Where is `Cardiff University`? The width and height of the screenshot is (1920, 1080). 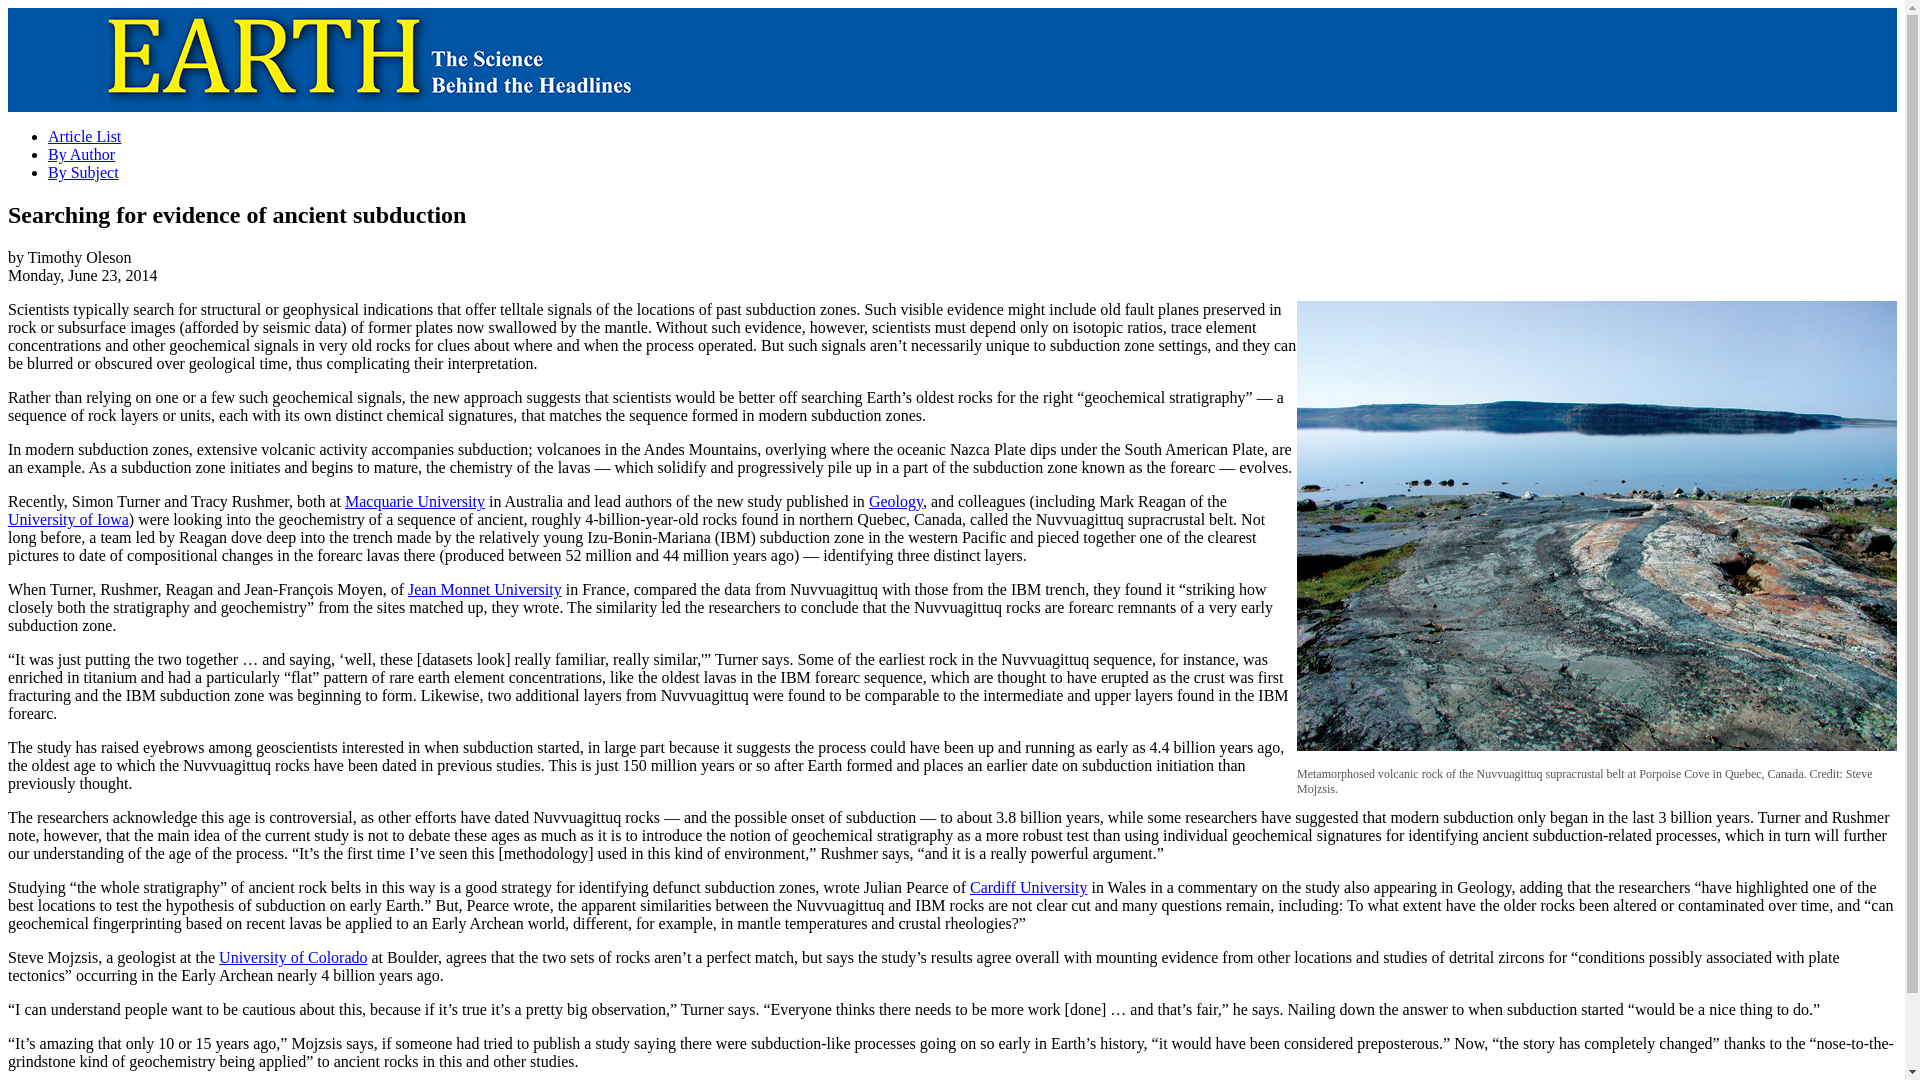
Cardiff University is located at coordinates (1028, 888).